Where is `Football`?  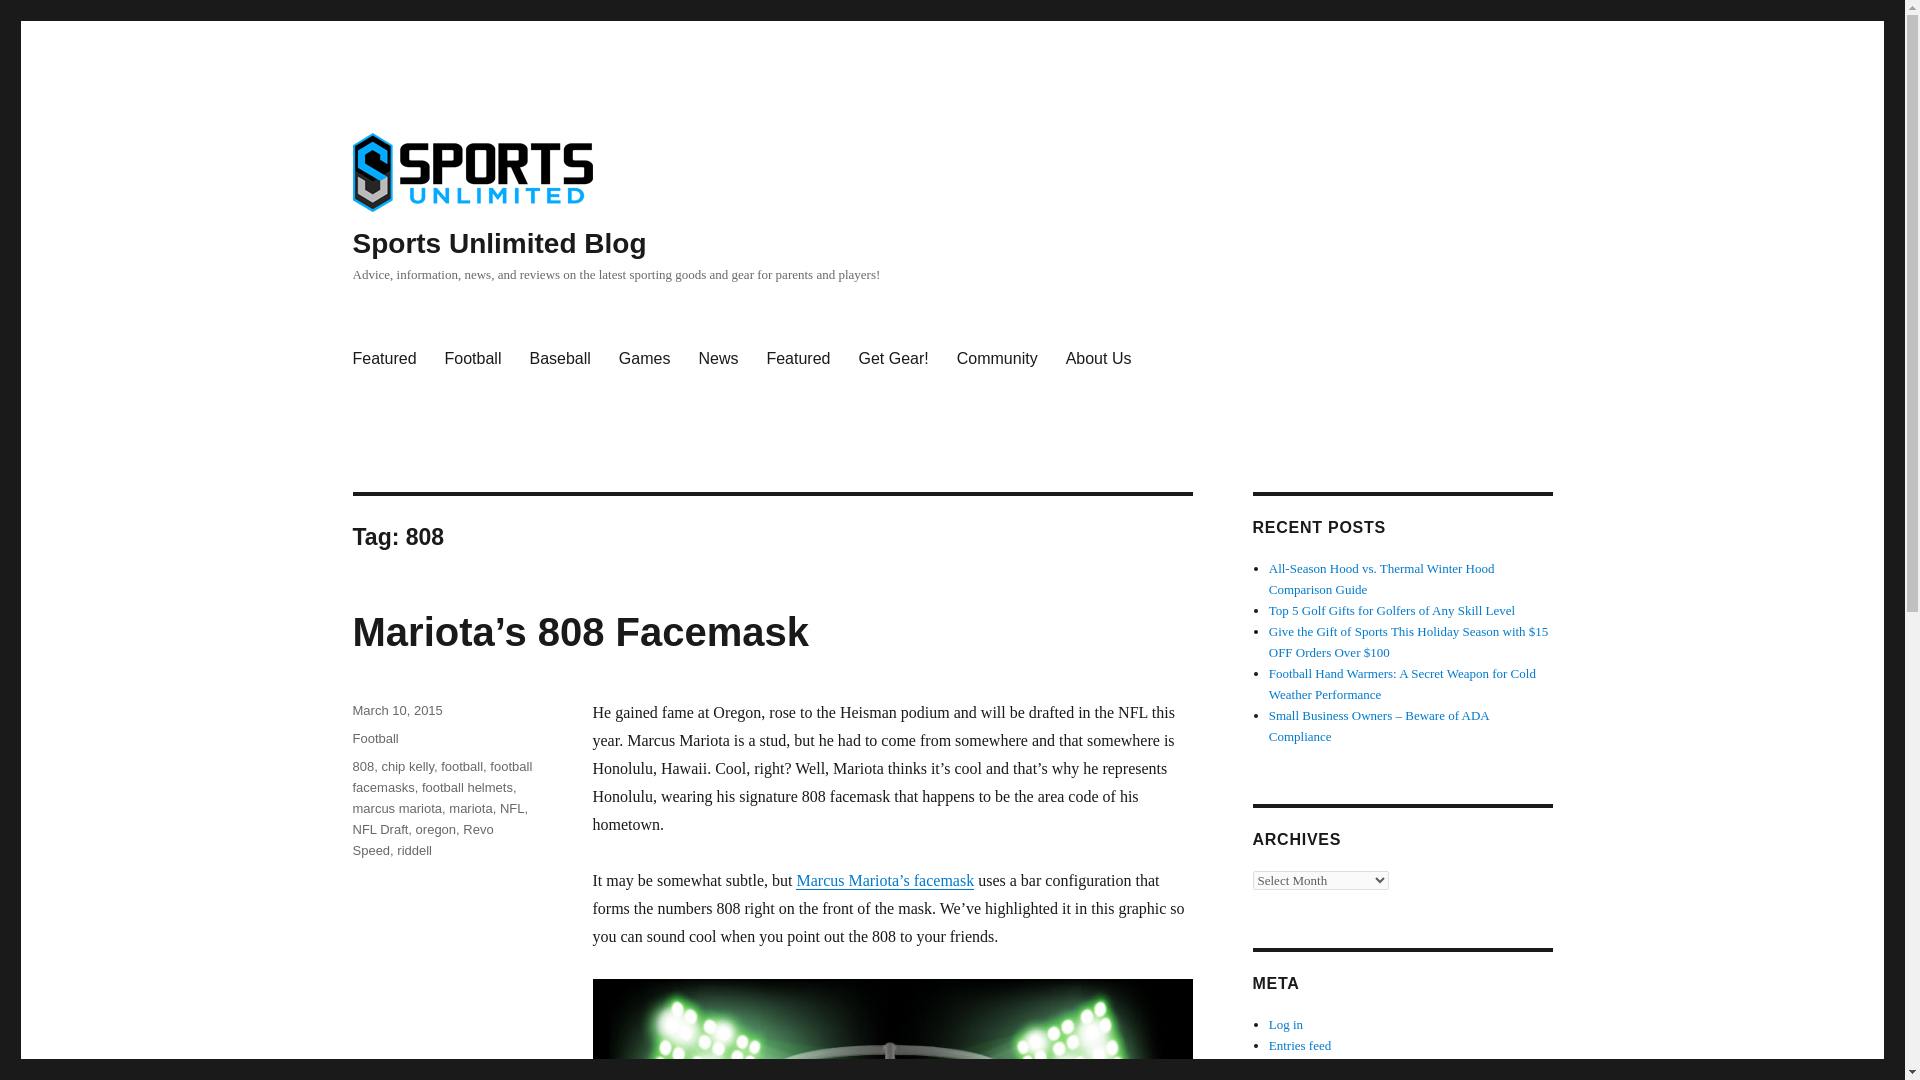 Football is located at coordinates (473, 359).